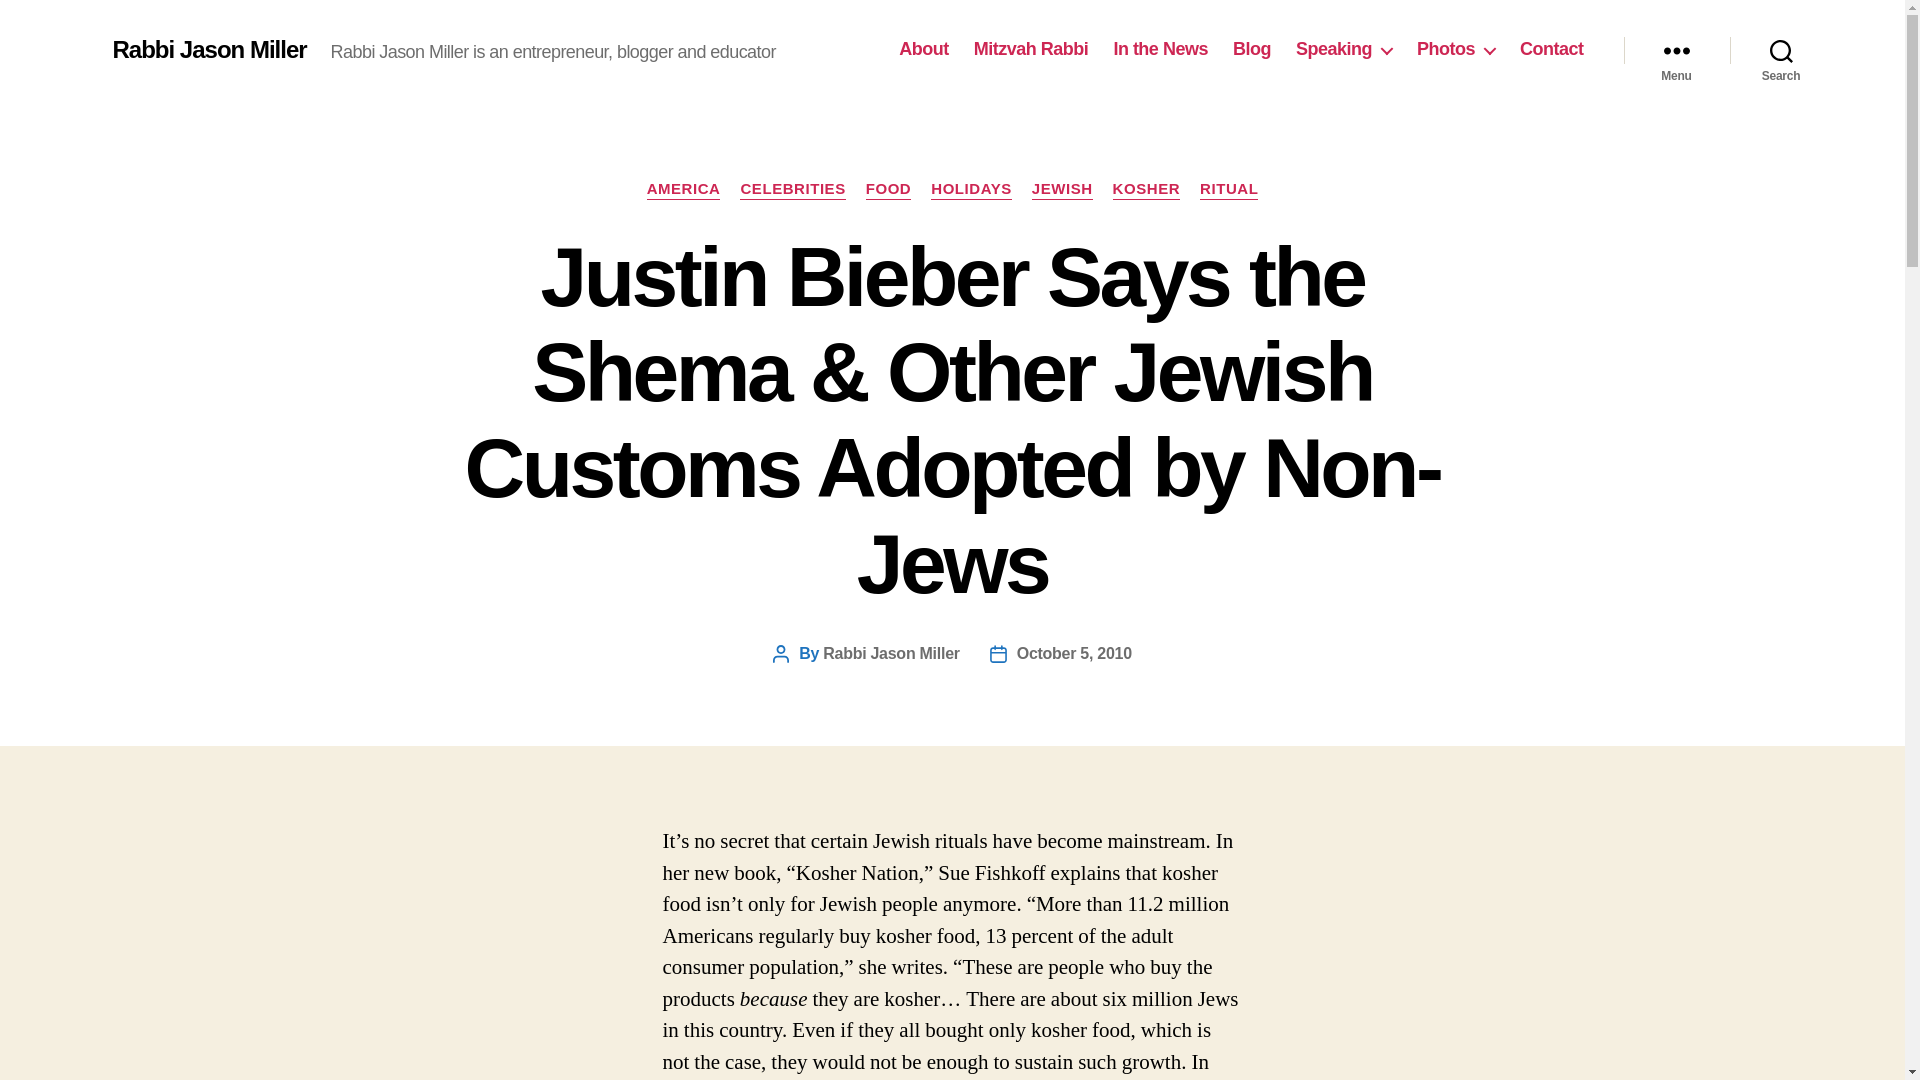 The height and width of the screenshot is (1080, 1920). Describe the element at coordinates (1456, 49) in the screenshot. I see `Photos` at that location.